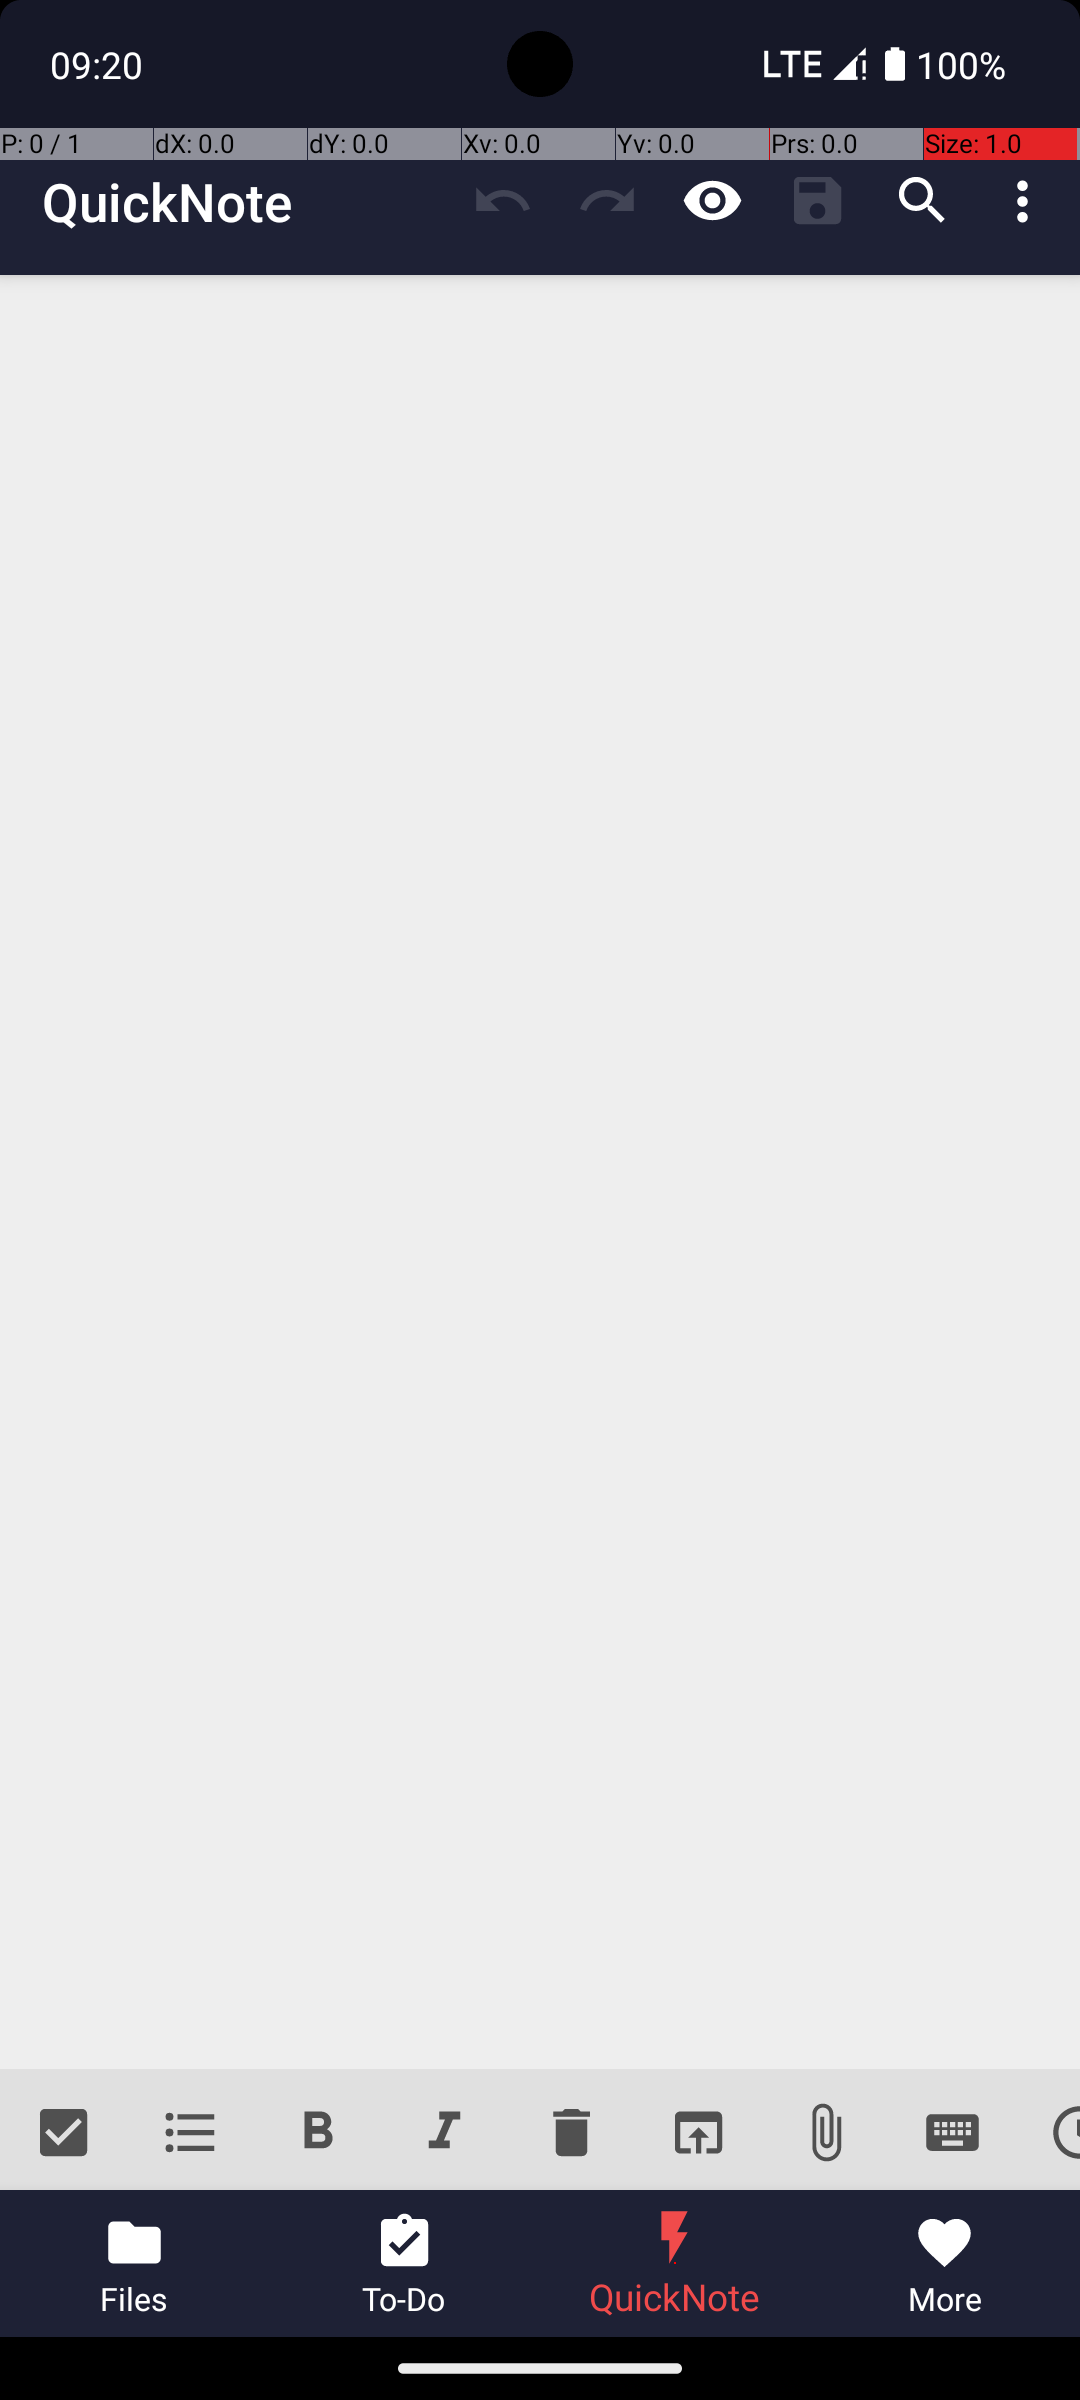 This screenshot has width=1080, height=2400. What do you see at coordinates (99, 64) in the screenshot?
I see `09:20` at bounding box center [99, 64].